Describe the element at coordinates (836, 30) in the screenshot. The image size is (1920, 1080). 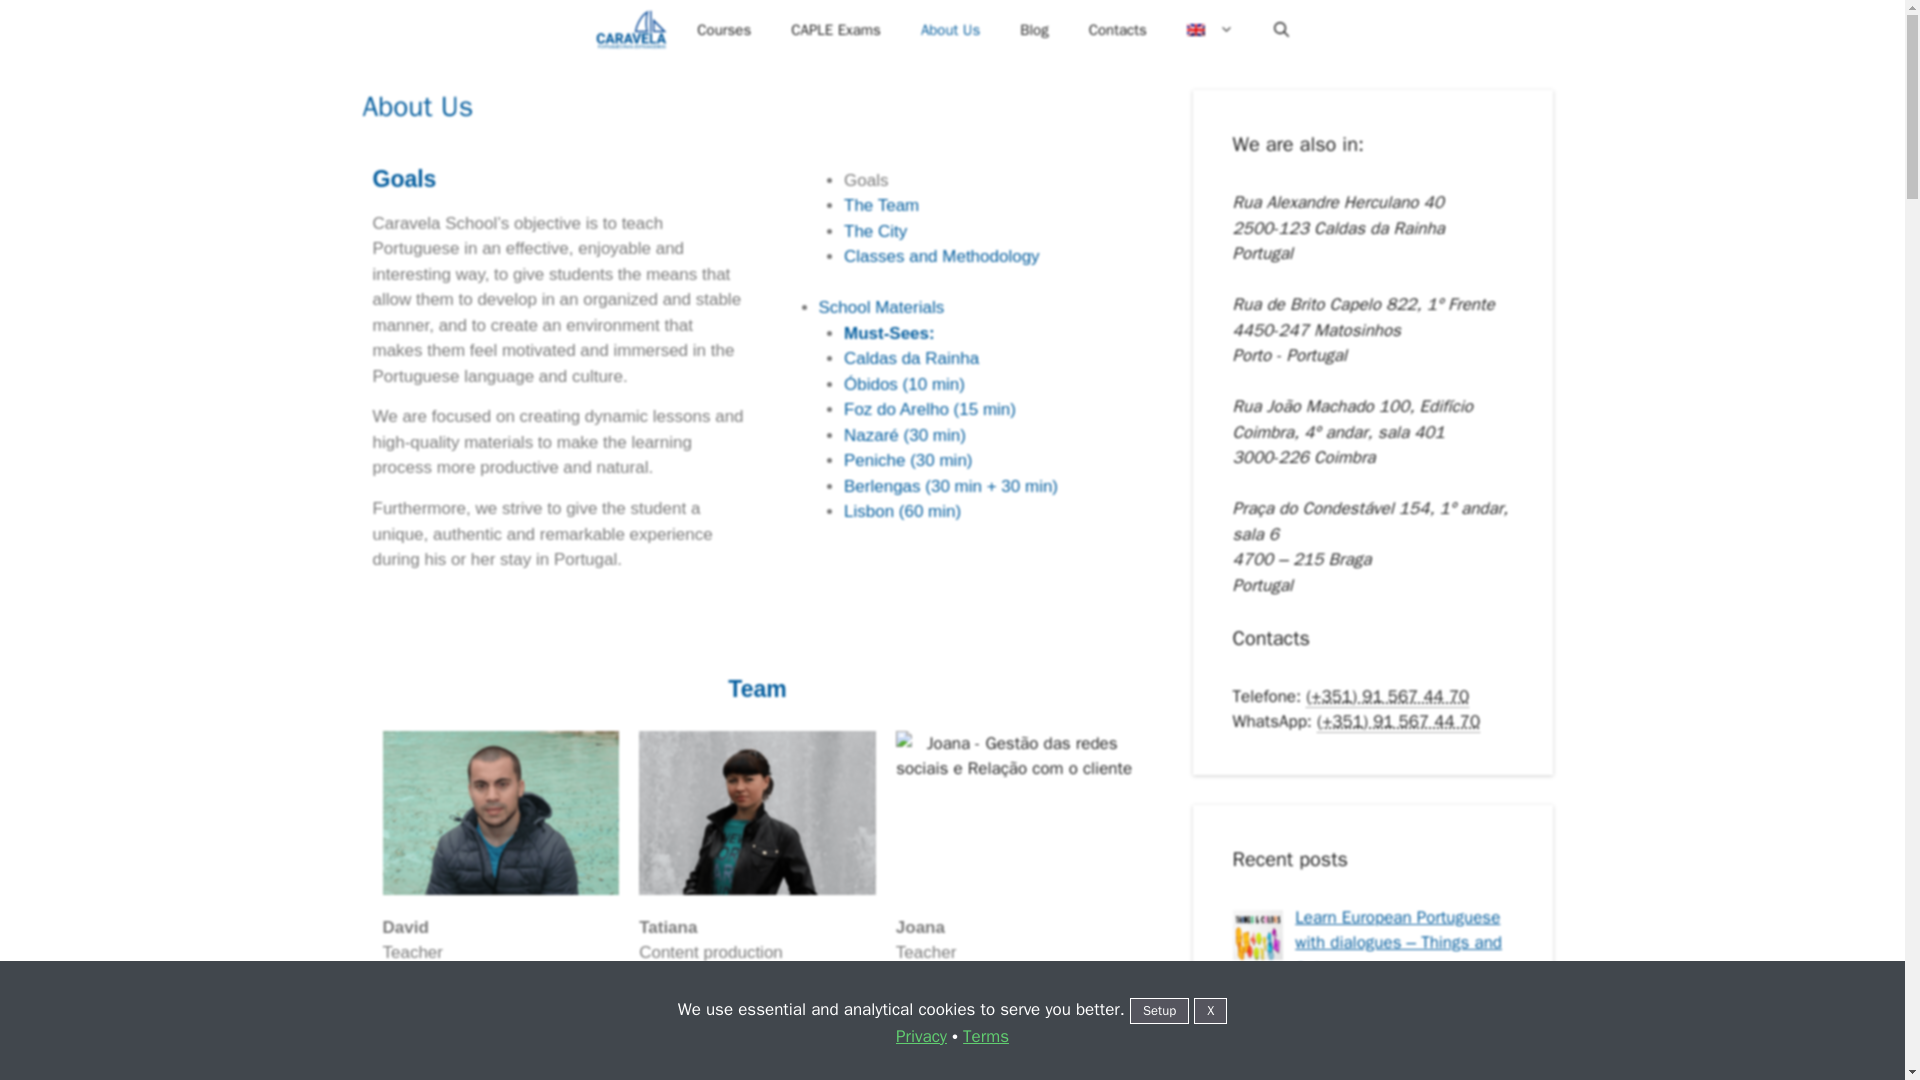
I see `CAPLE Exams` at that location.